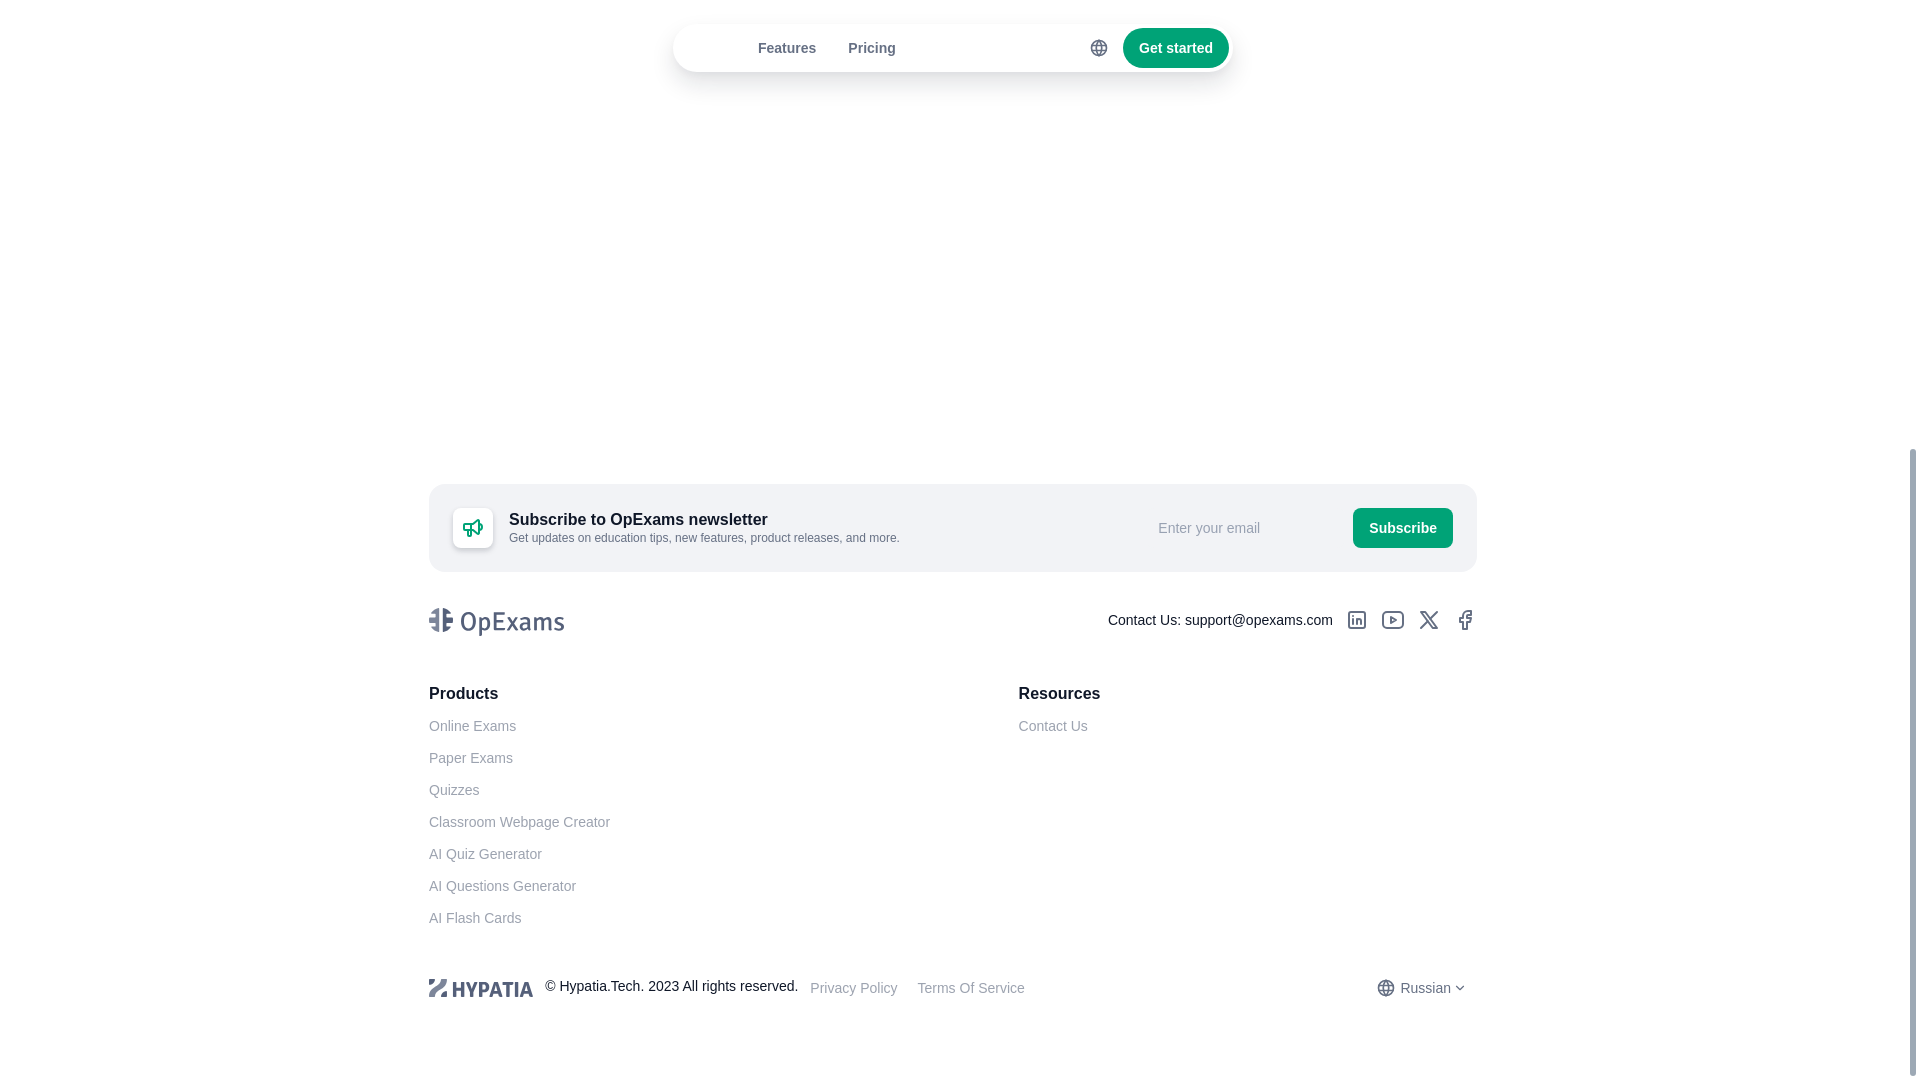  What do you see at coordinates (472, 726) in the screenshot?
I see `Online Exams` at bounding box center [472, 726].